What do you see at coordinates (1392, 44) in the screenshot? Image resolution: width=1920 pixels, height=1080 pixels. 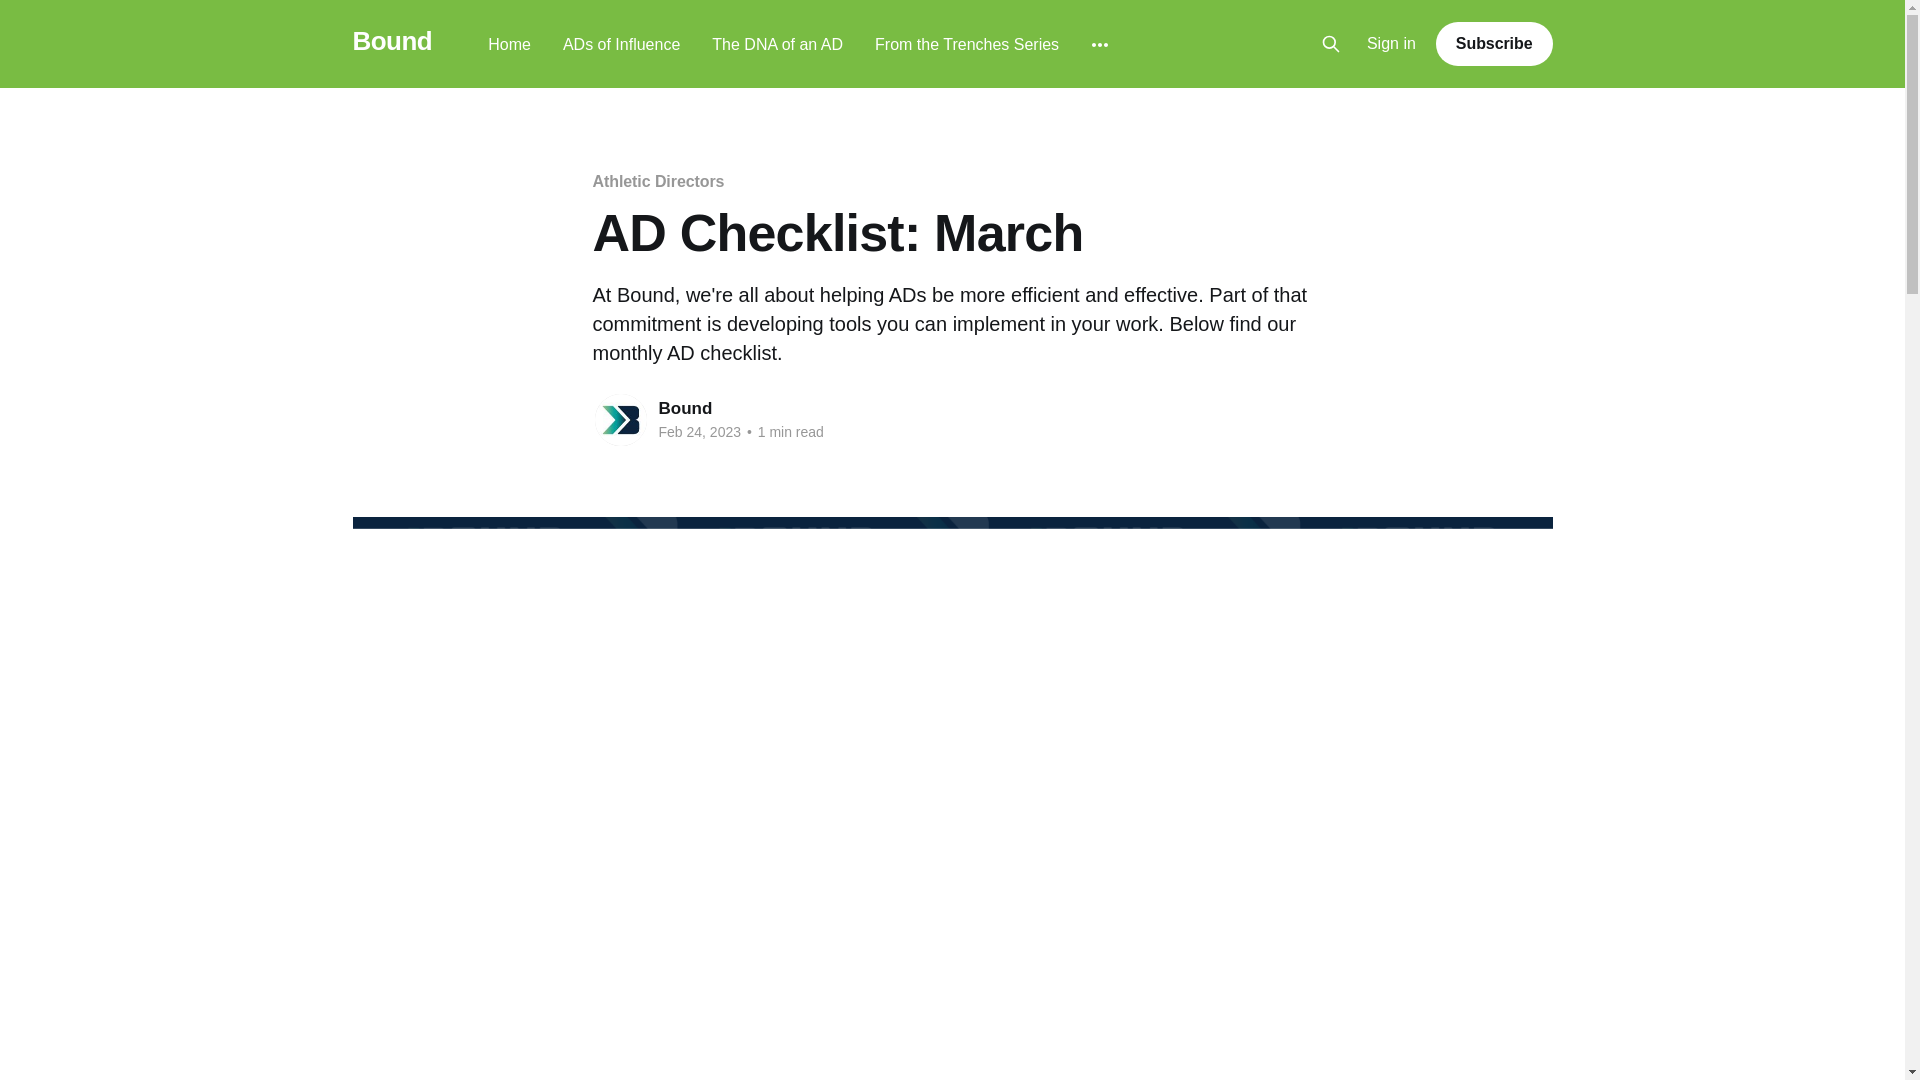 I see `Sign in` at bounding box center [1392, 44].